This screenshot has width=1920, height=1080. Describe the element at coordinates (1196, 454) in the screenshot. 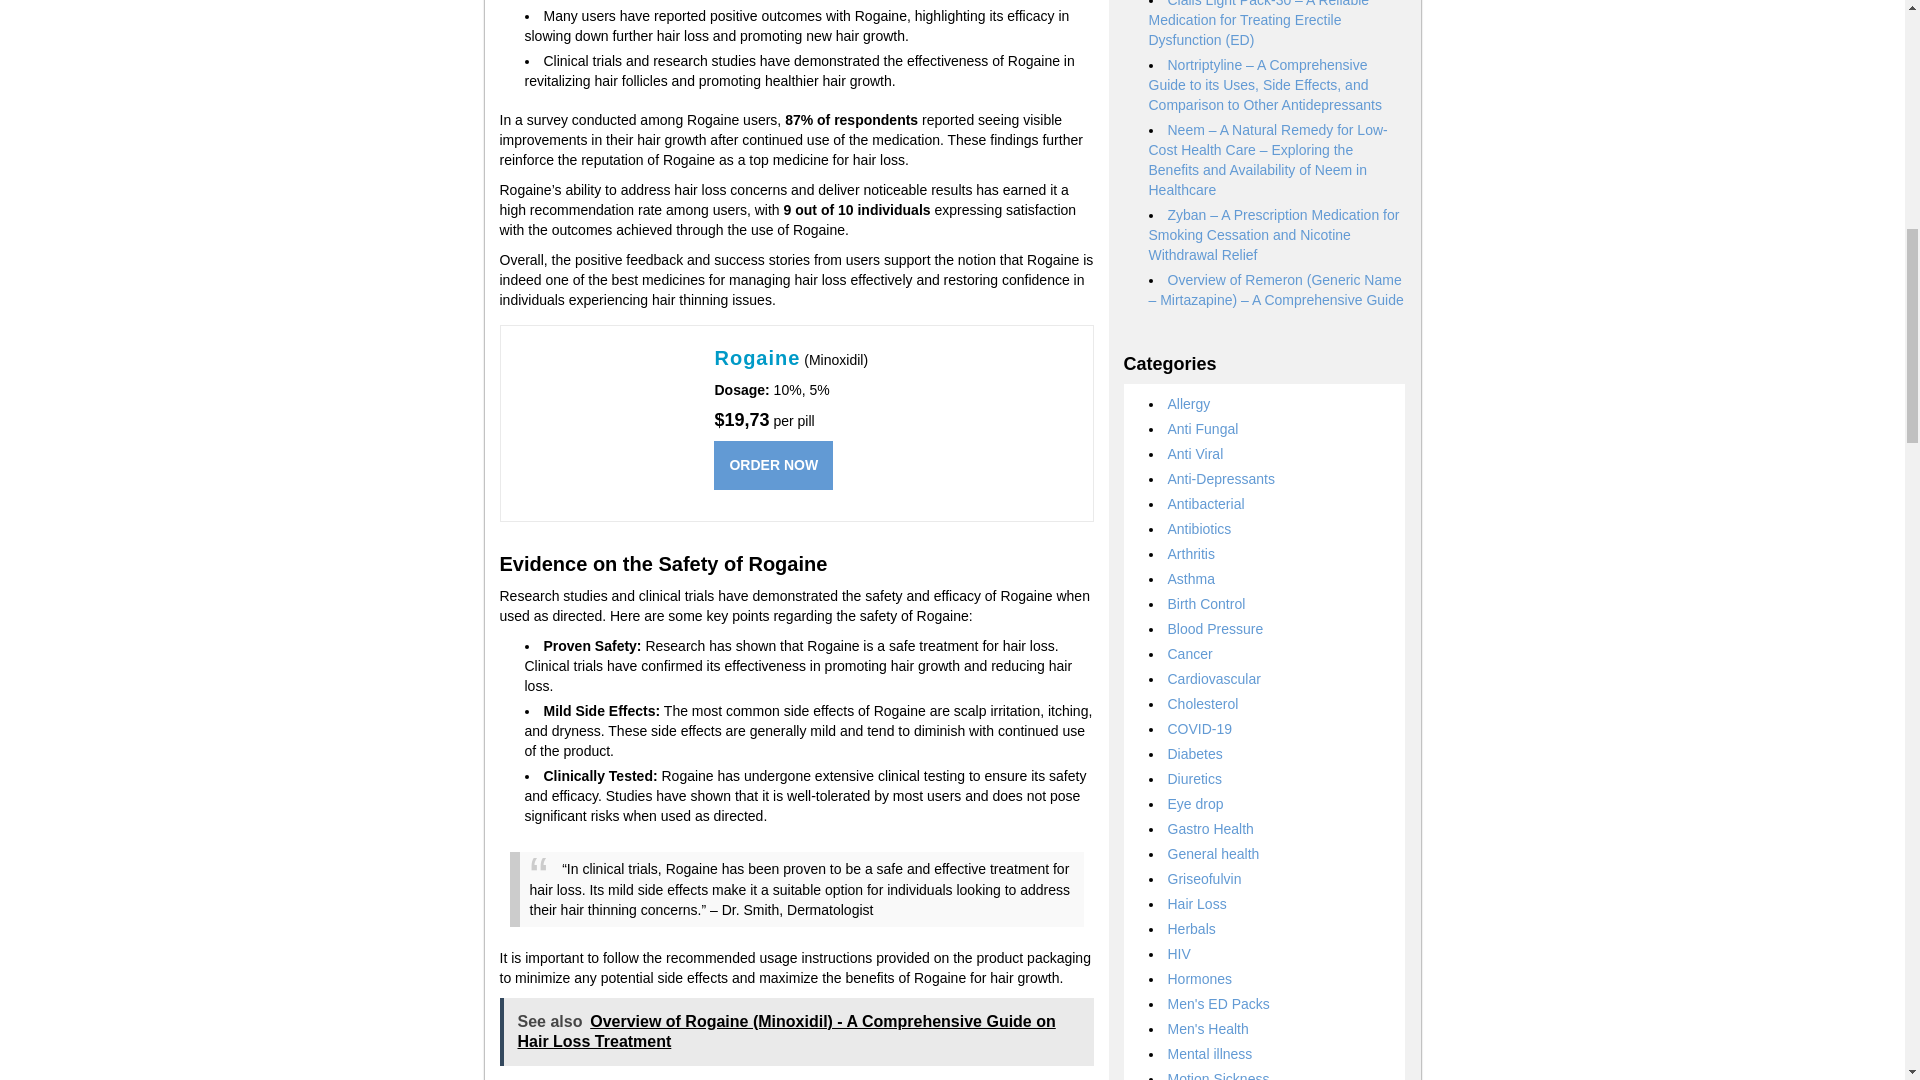

I see `Anti Viral` at that location.